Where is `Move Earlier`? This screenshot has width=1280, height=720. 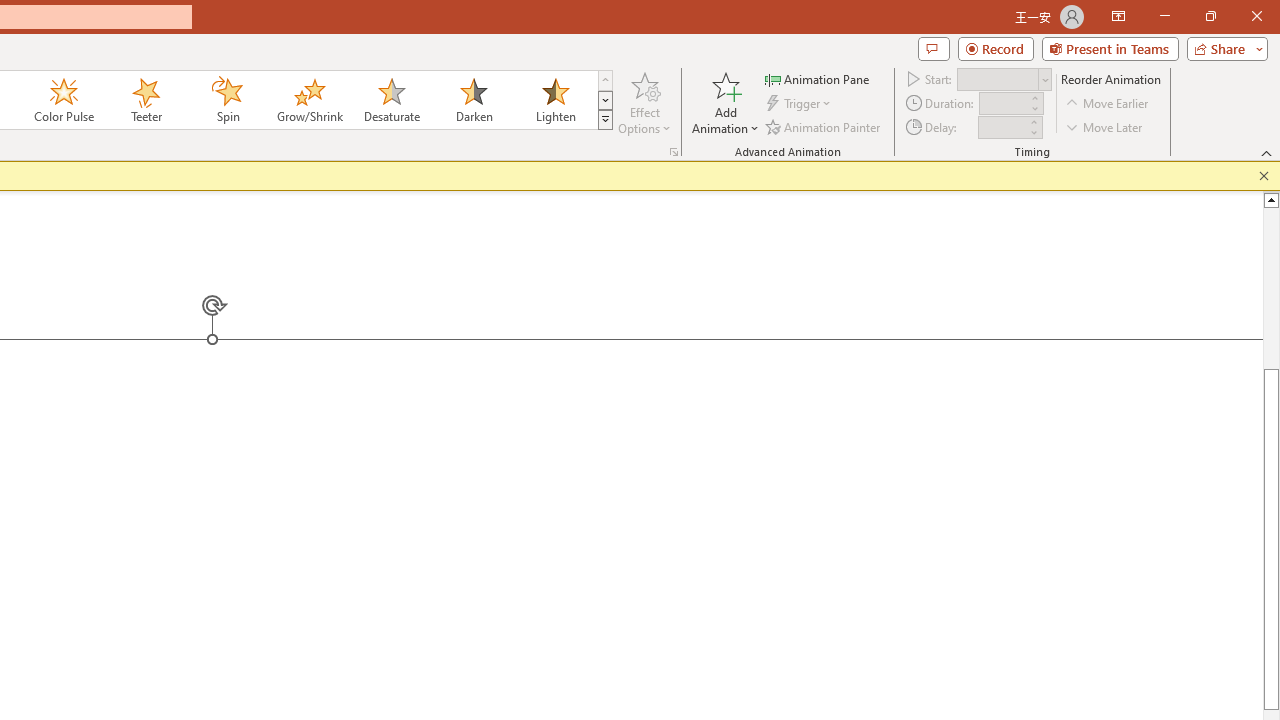
Move Earlier is located at coordinates (1108, 104).